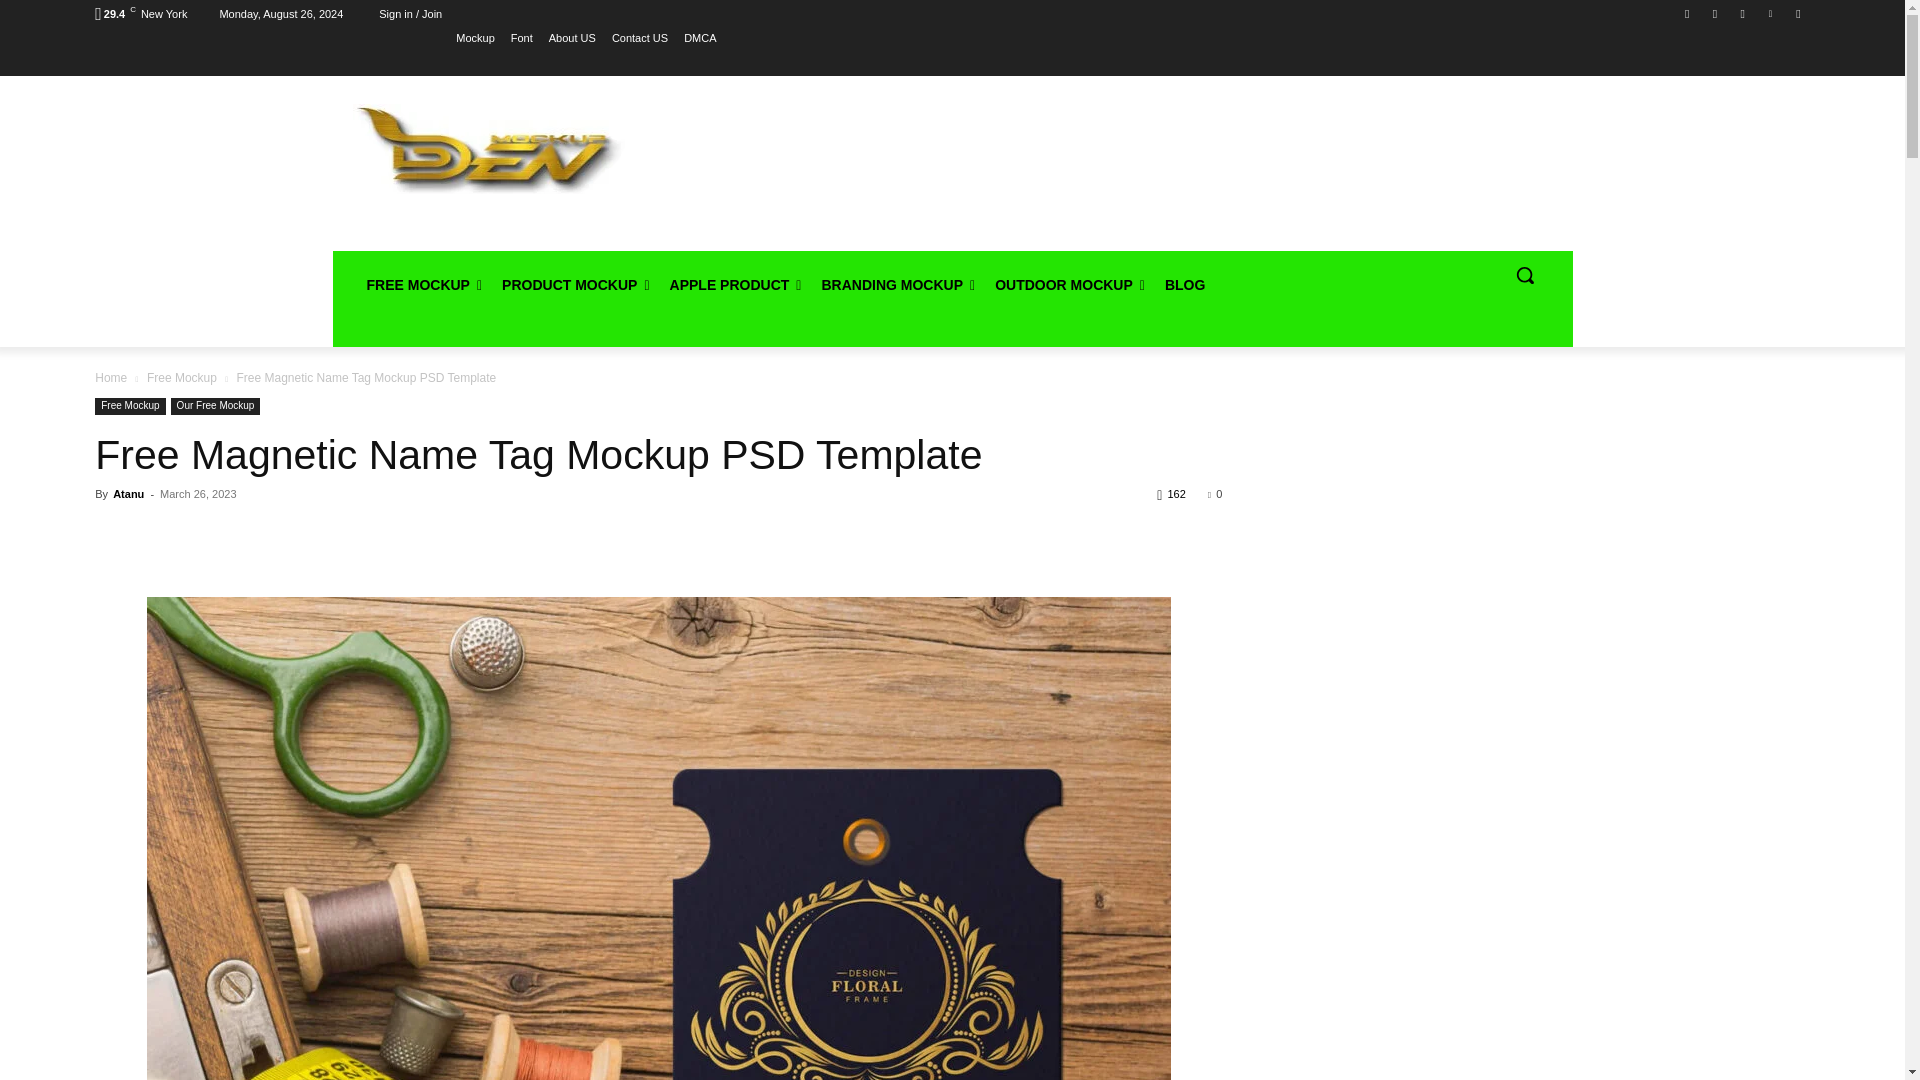  What do you see at coordinates (423, 284) in the screenshot?
I see `FREE MOCKUP` at bounding box center [423, 284].